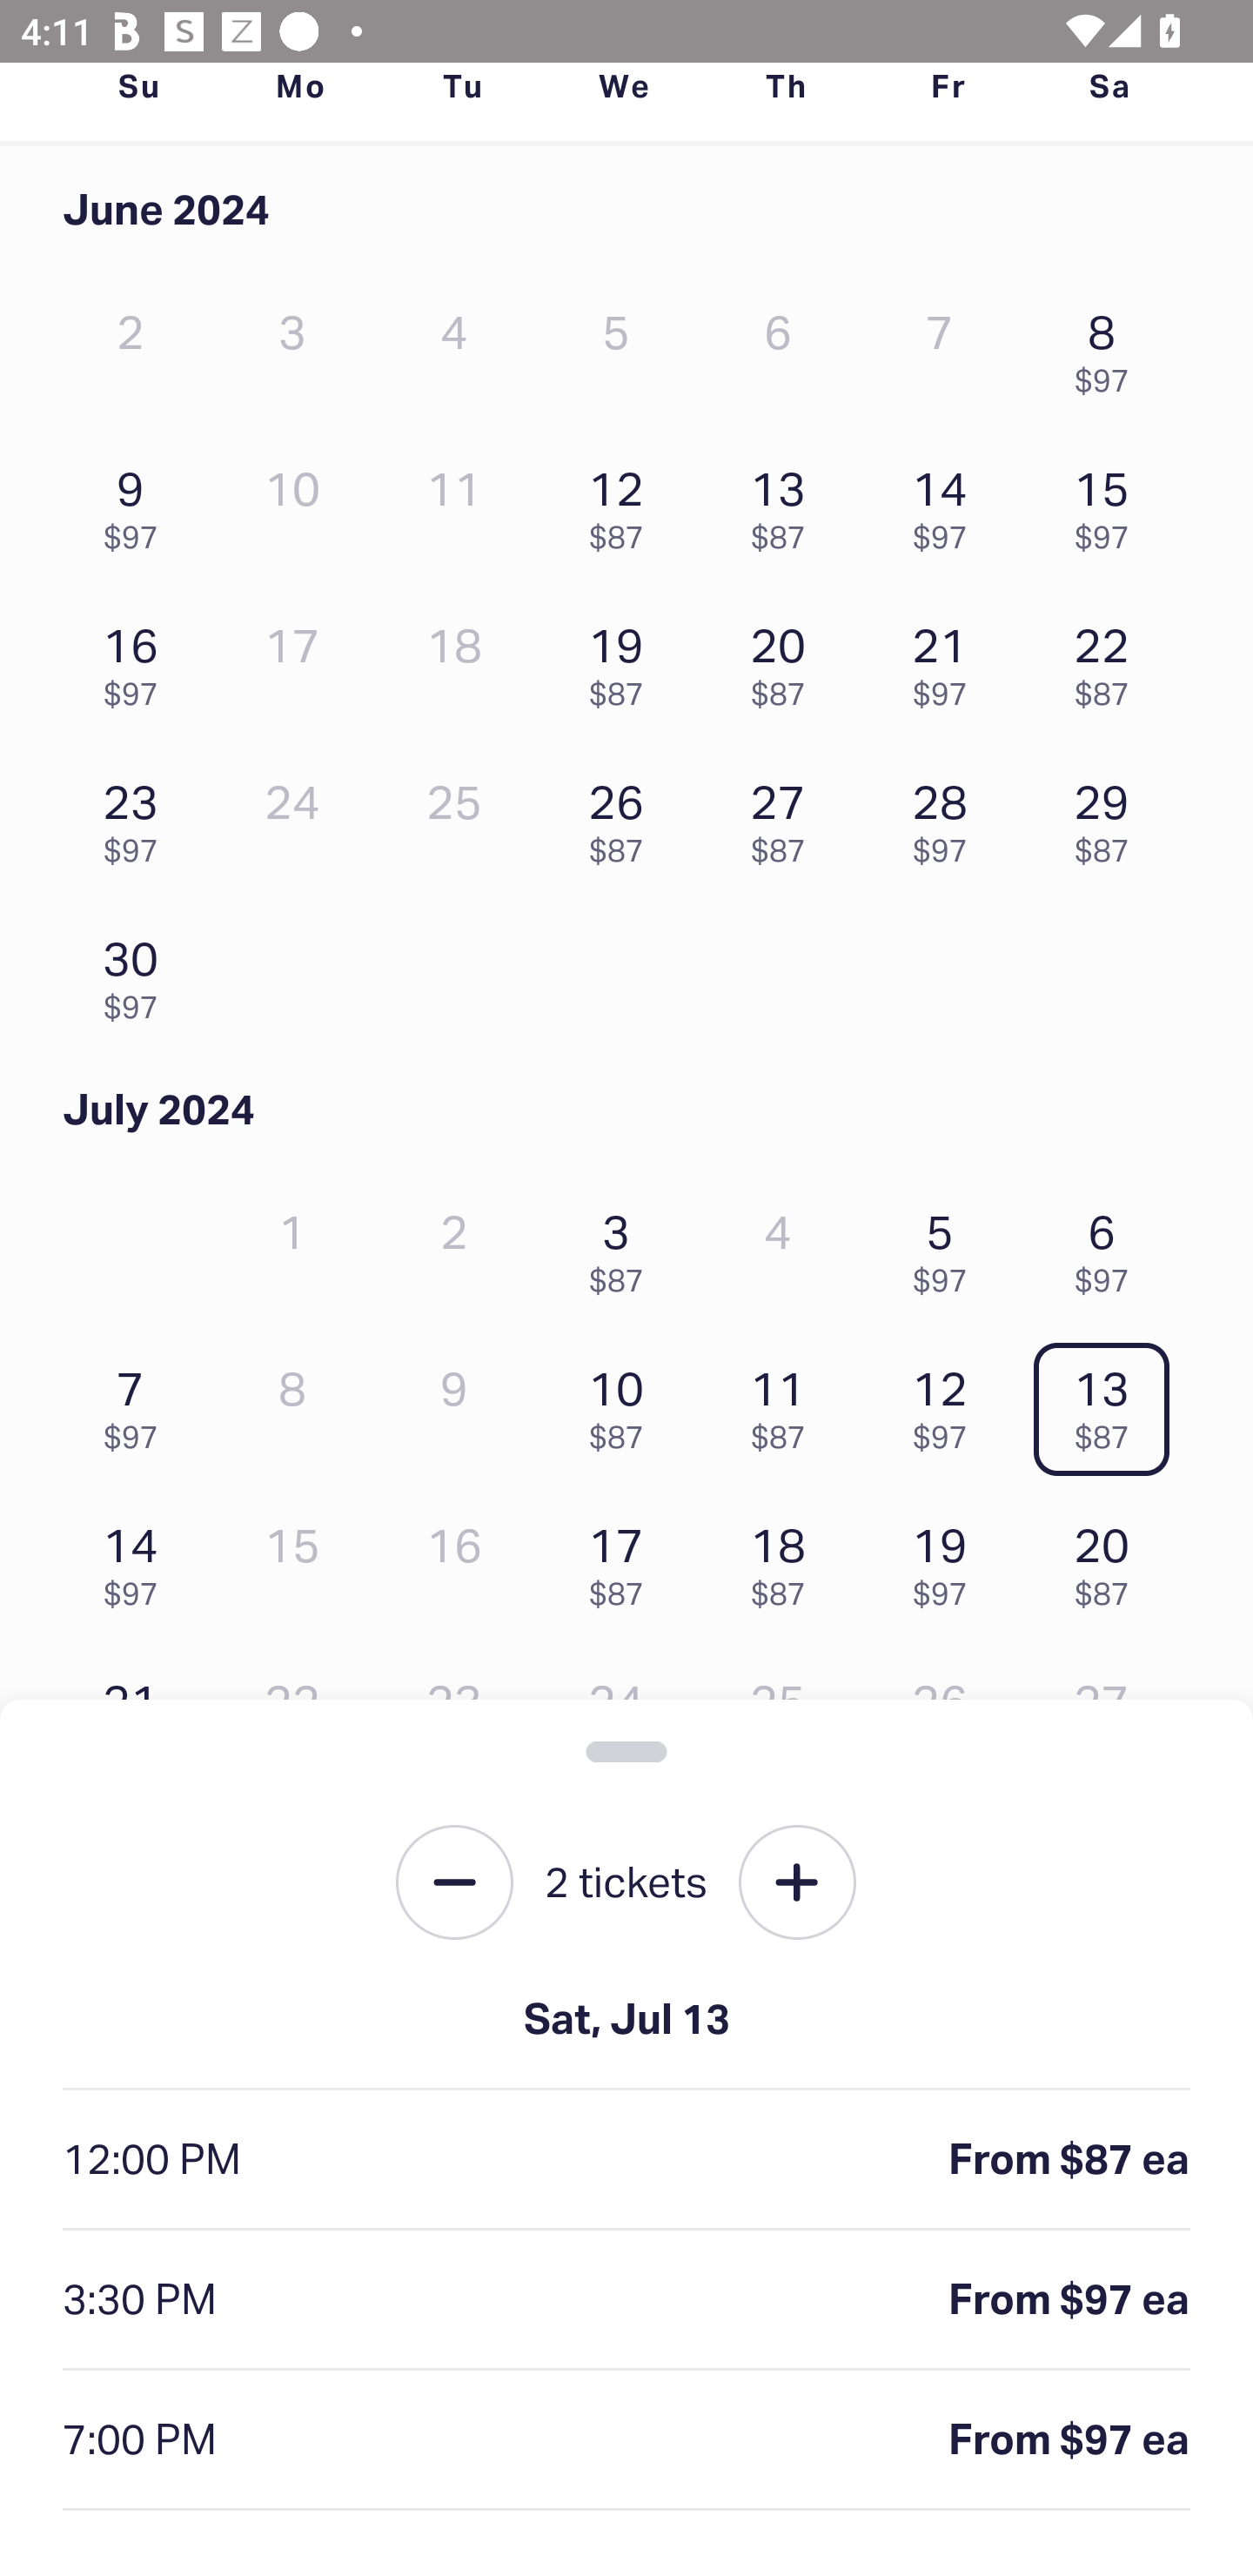 This screenshot has height=2576, width=1253. What do you see at coordinates (626, 2440) in the screenshot?
I see `7:00 PM From $97 ea` at bounding box center [626, 2440].